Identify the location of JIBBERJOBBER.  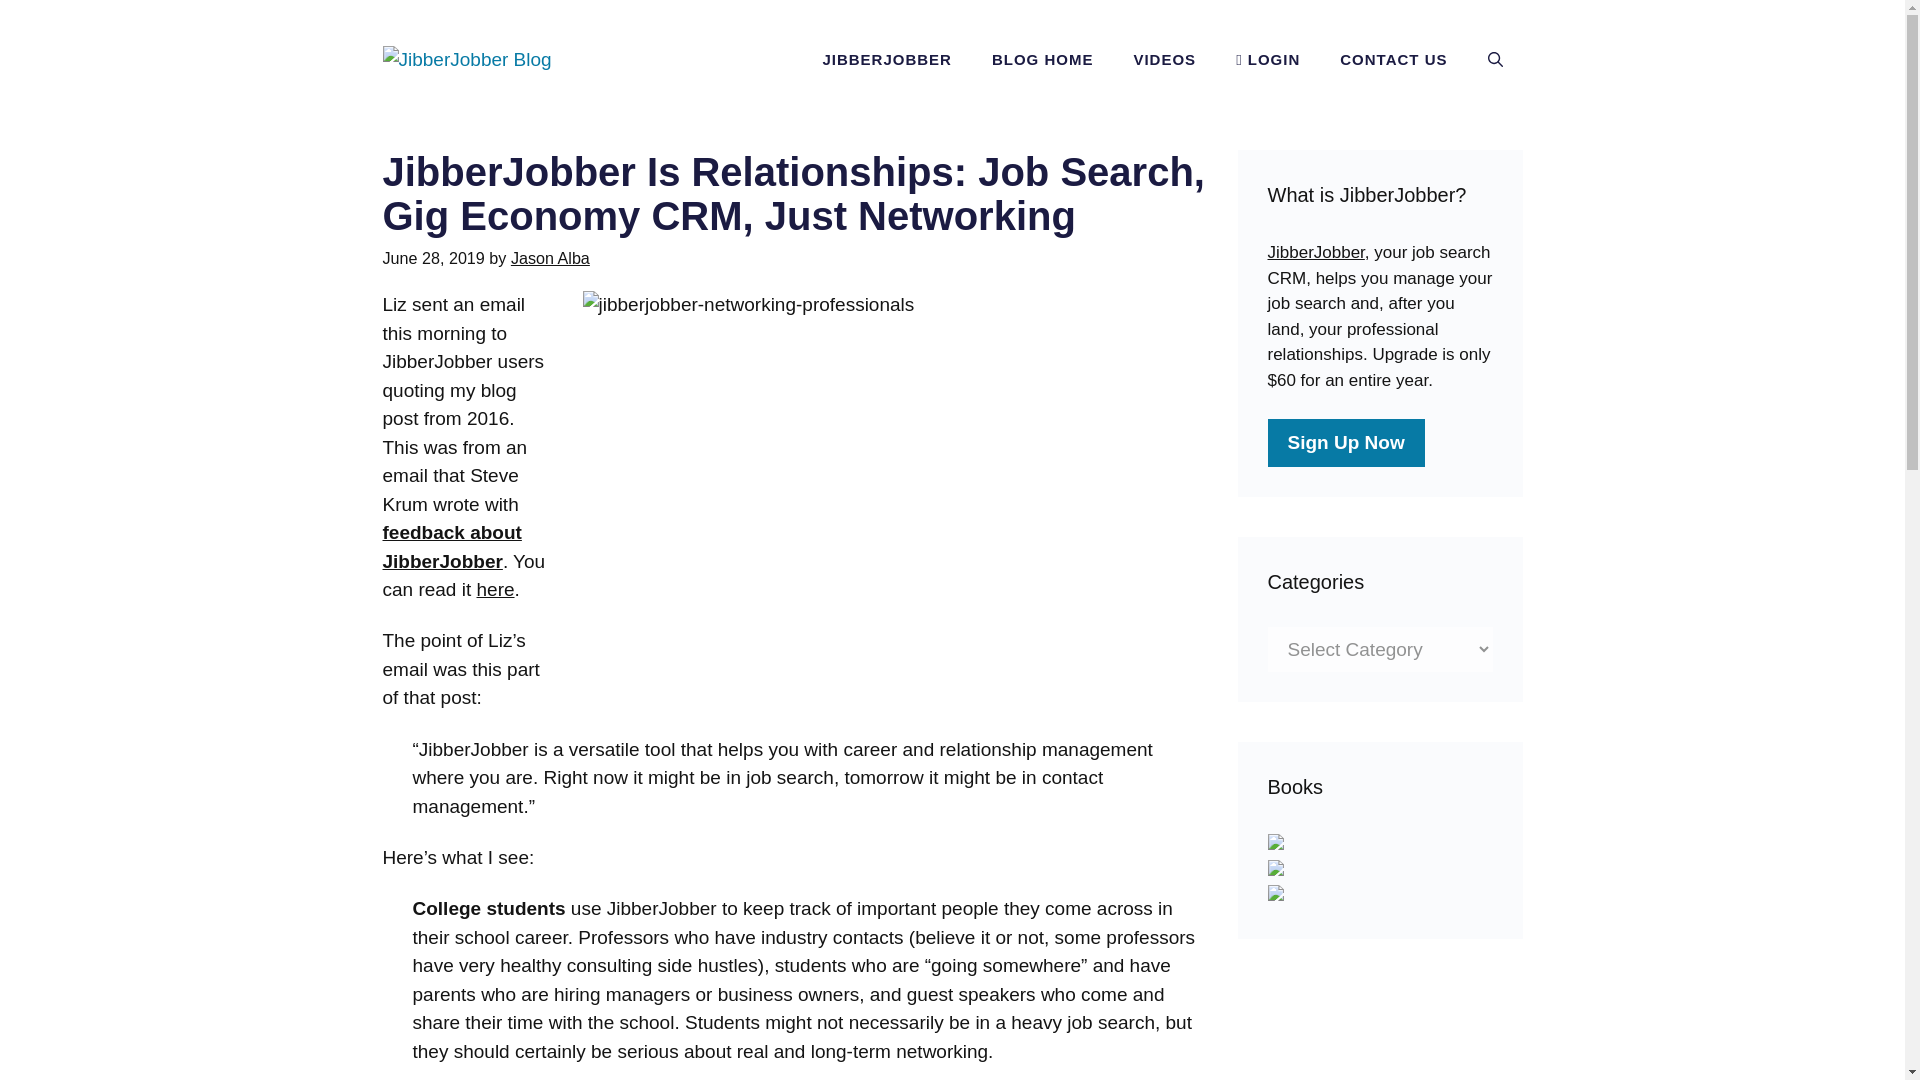
(886, 60).